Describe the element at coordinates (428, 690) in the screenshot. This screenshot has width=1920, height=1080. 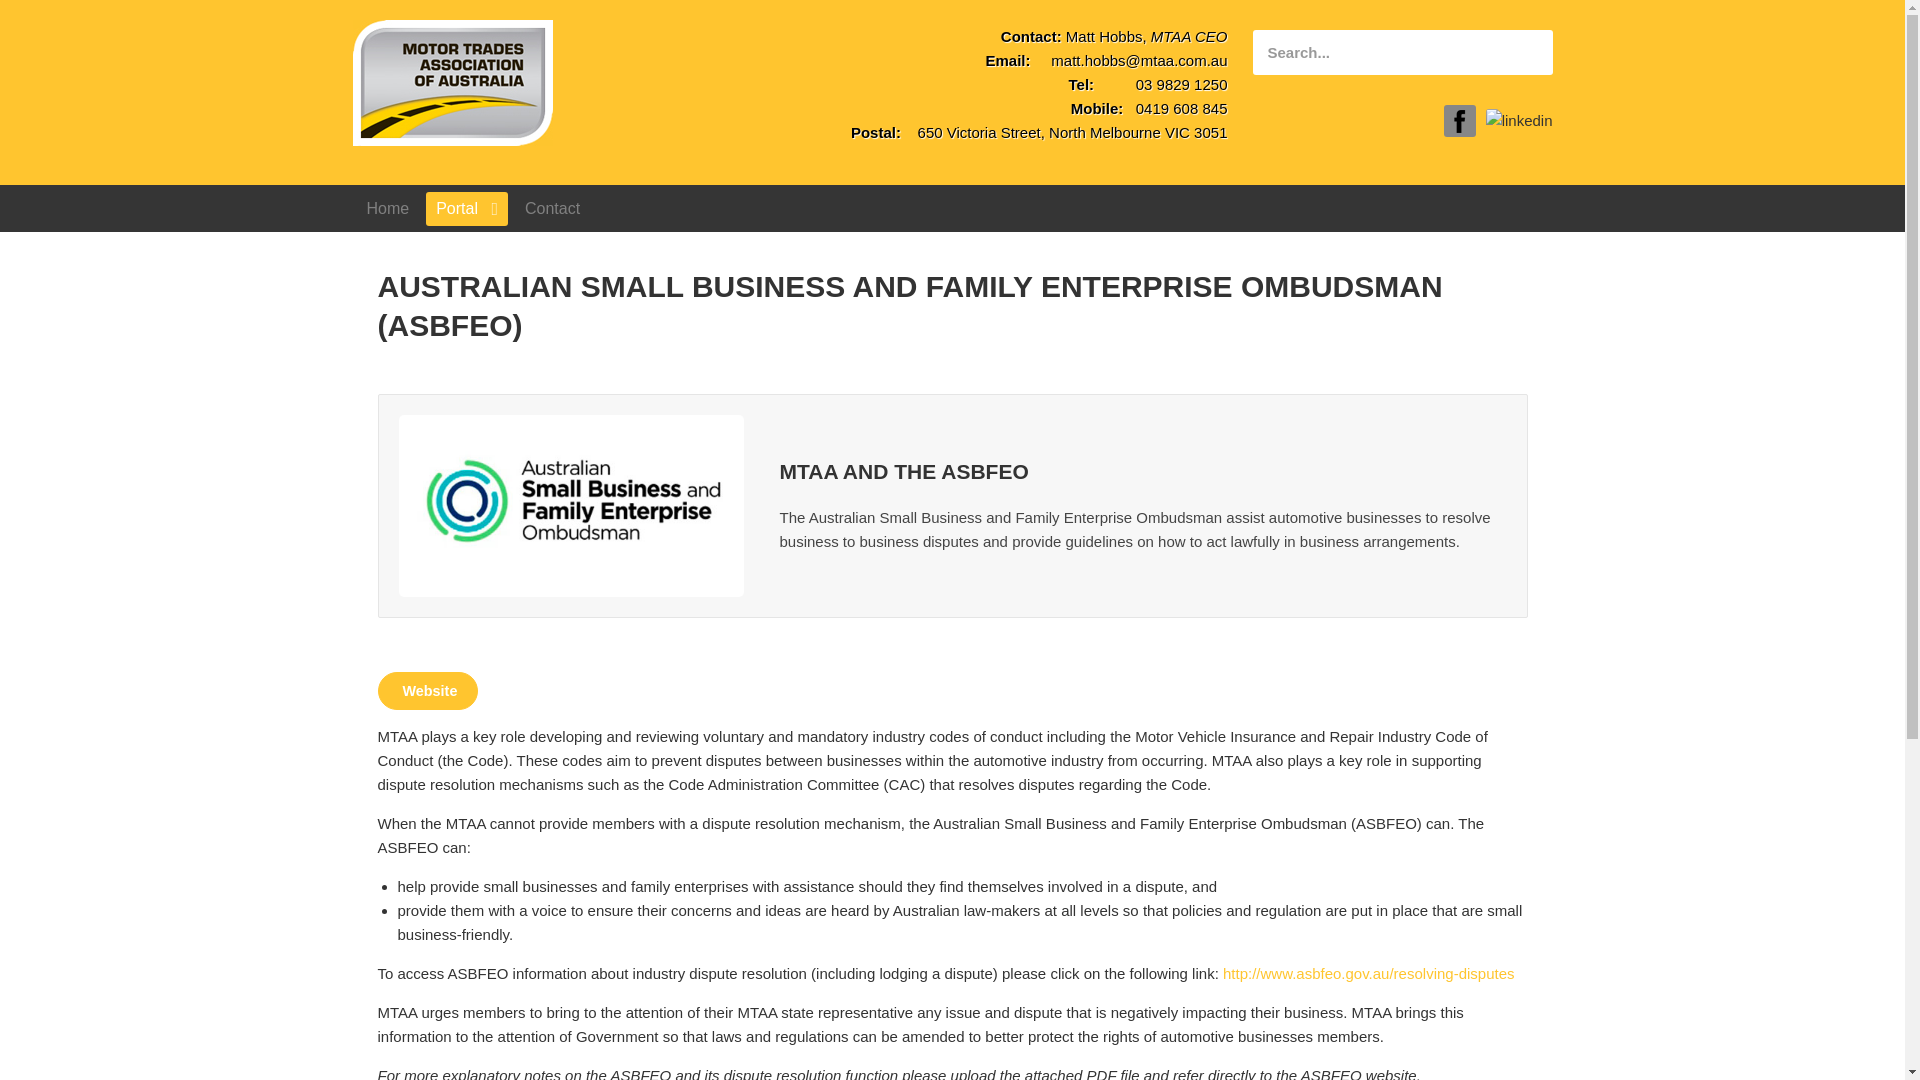
I see ` Website` at that location.